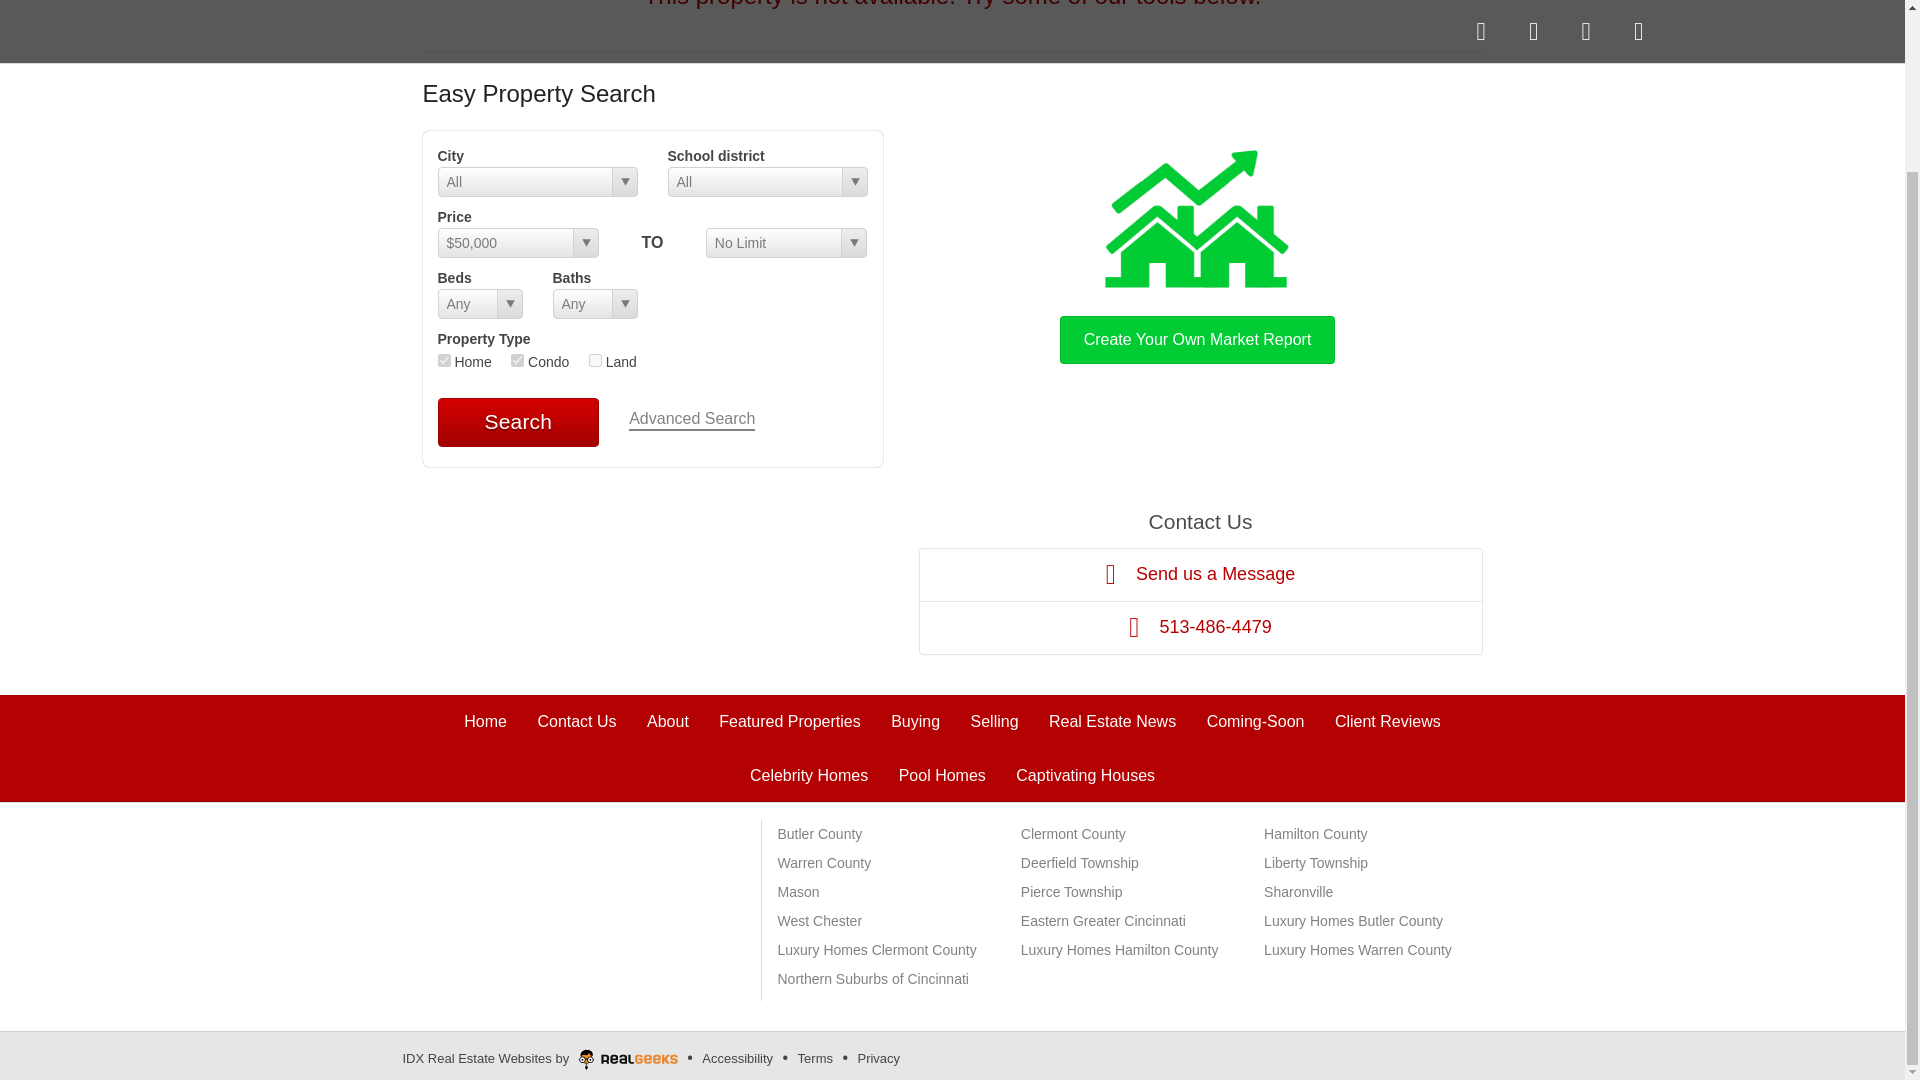 Image resolution: width=1920 pixels, height=1080 pixels. Describe the element at coordinates (942, 775) in the screenshot. I see `Pool Homes` at that location.